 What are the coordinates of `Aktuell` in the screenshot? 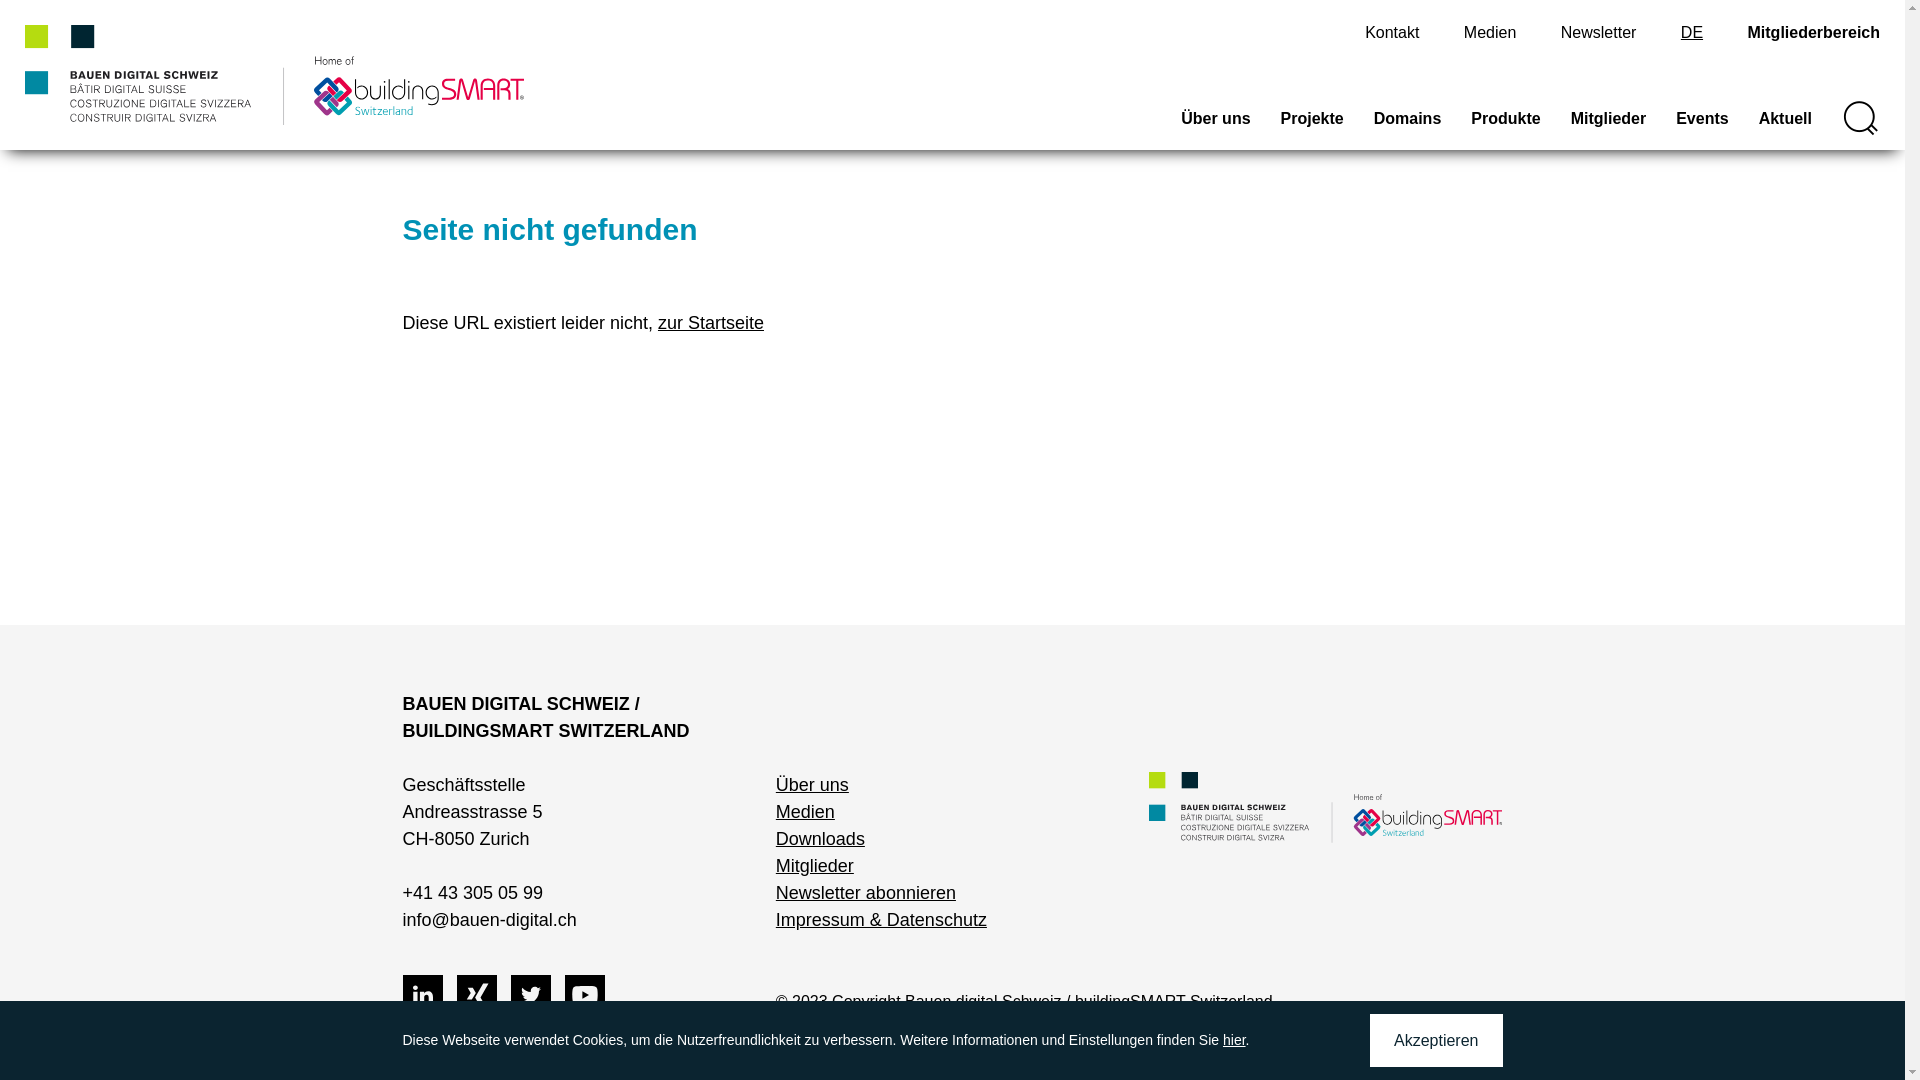 It's located at (1786, 128).